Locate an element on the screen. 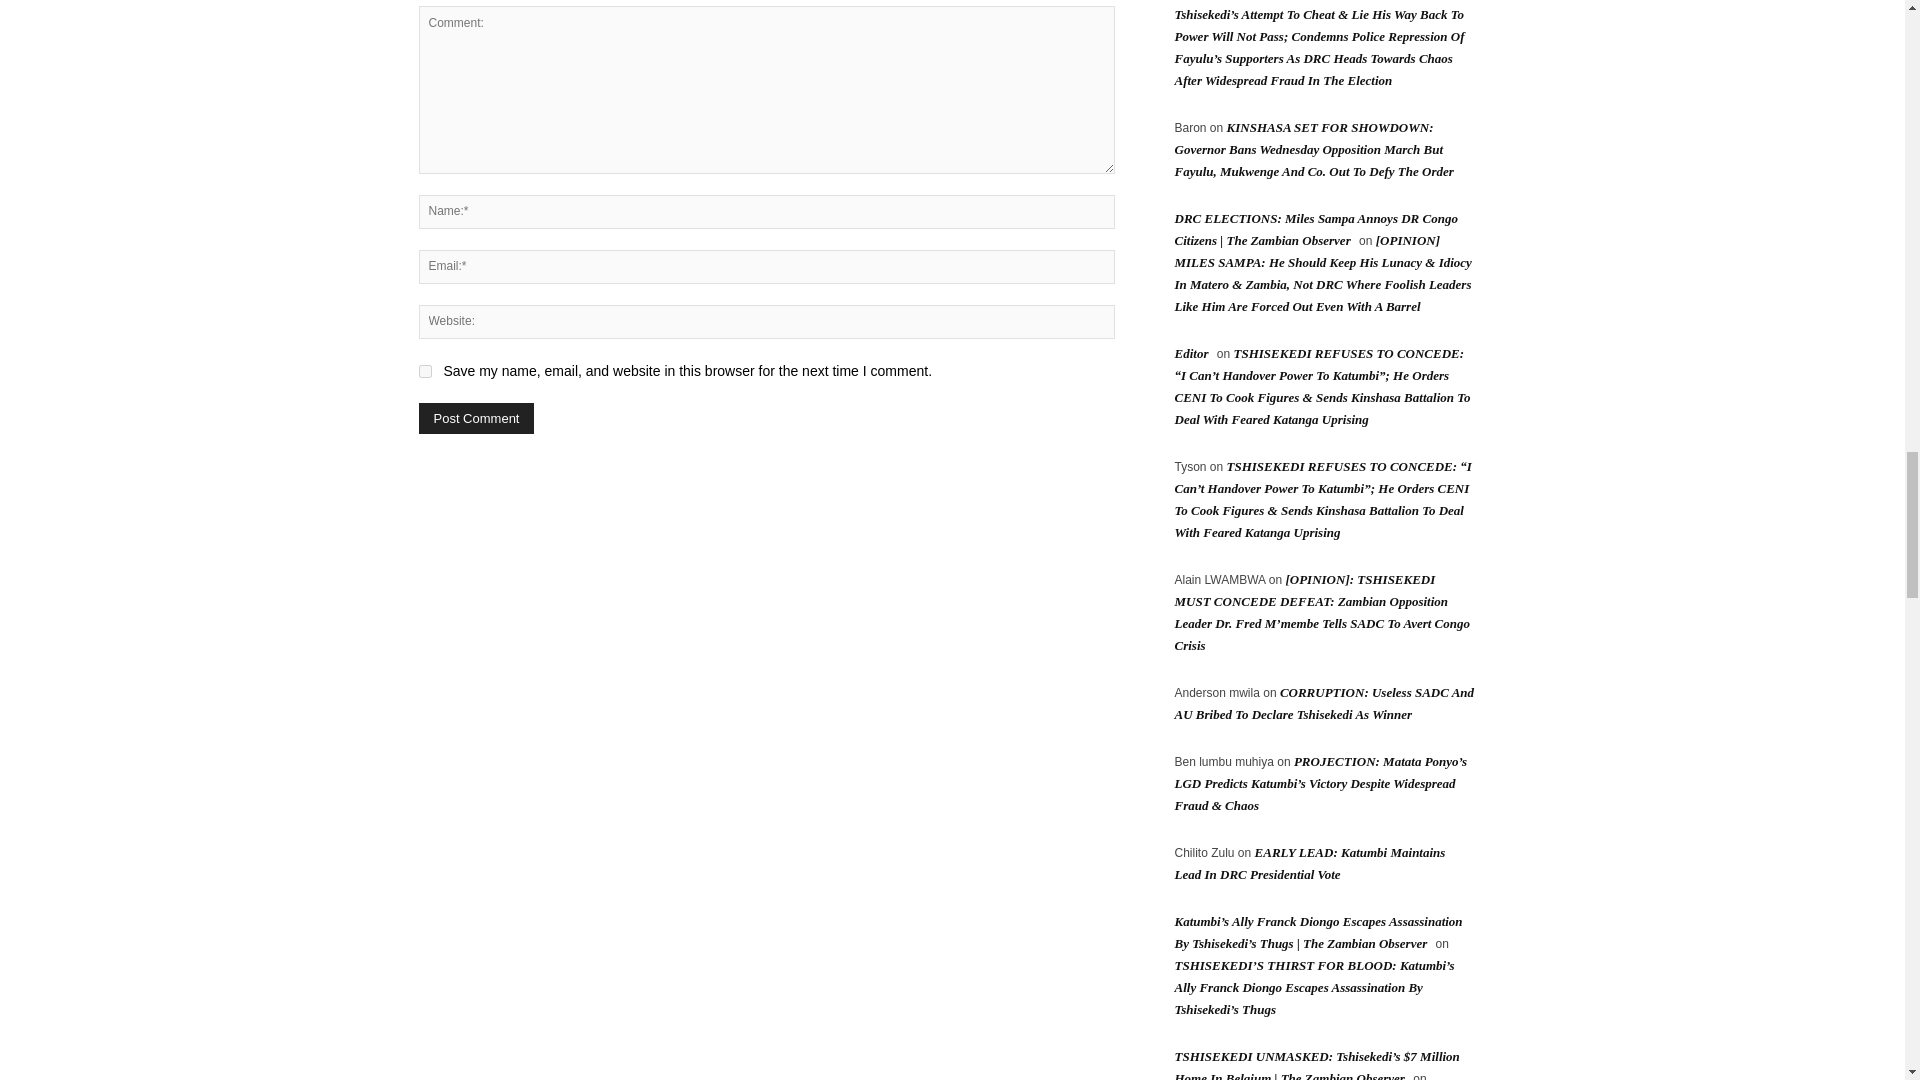 The width and height of the screenshot is (1920, 1080). Post Comment is located at coordinates (476, 418).